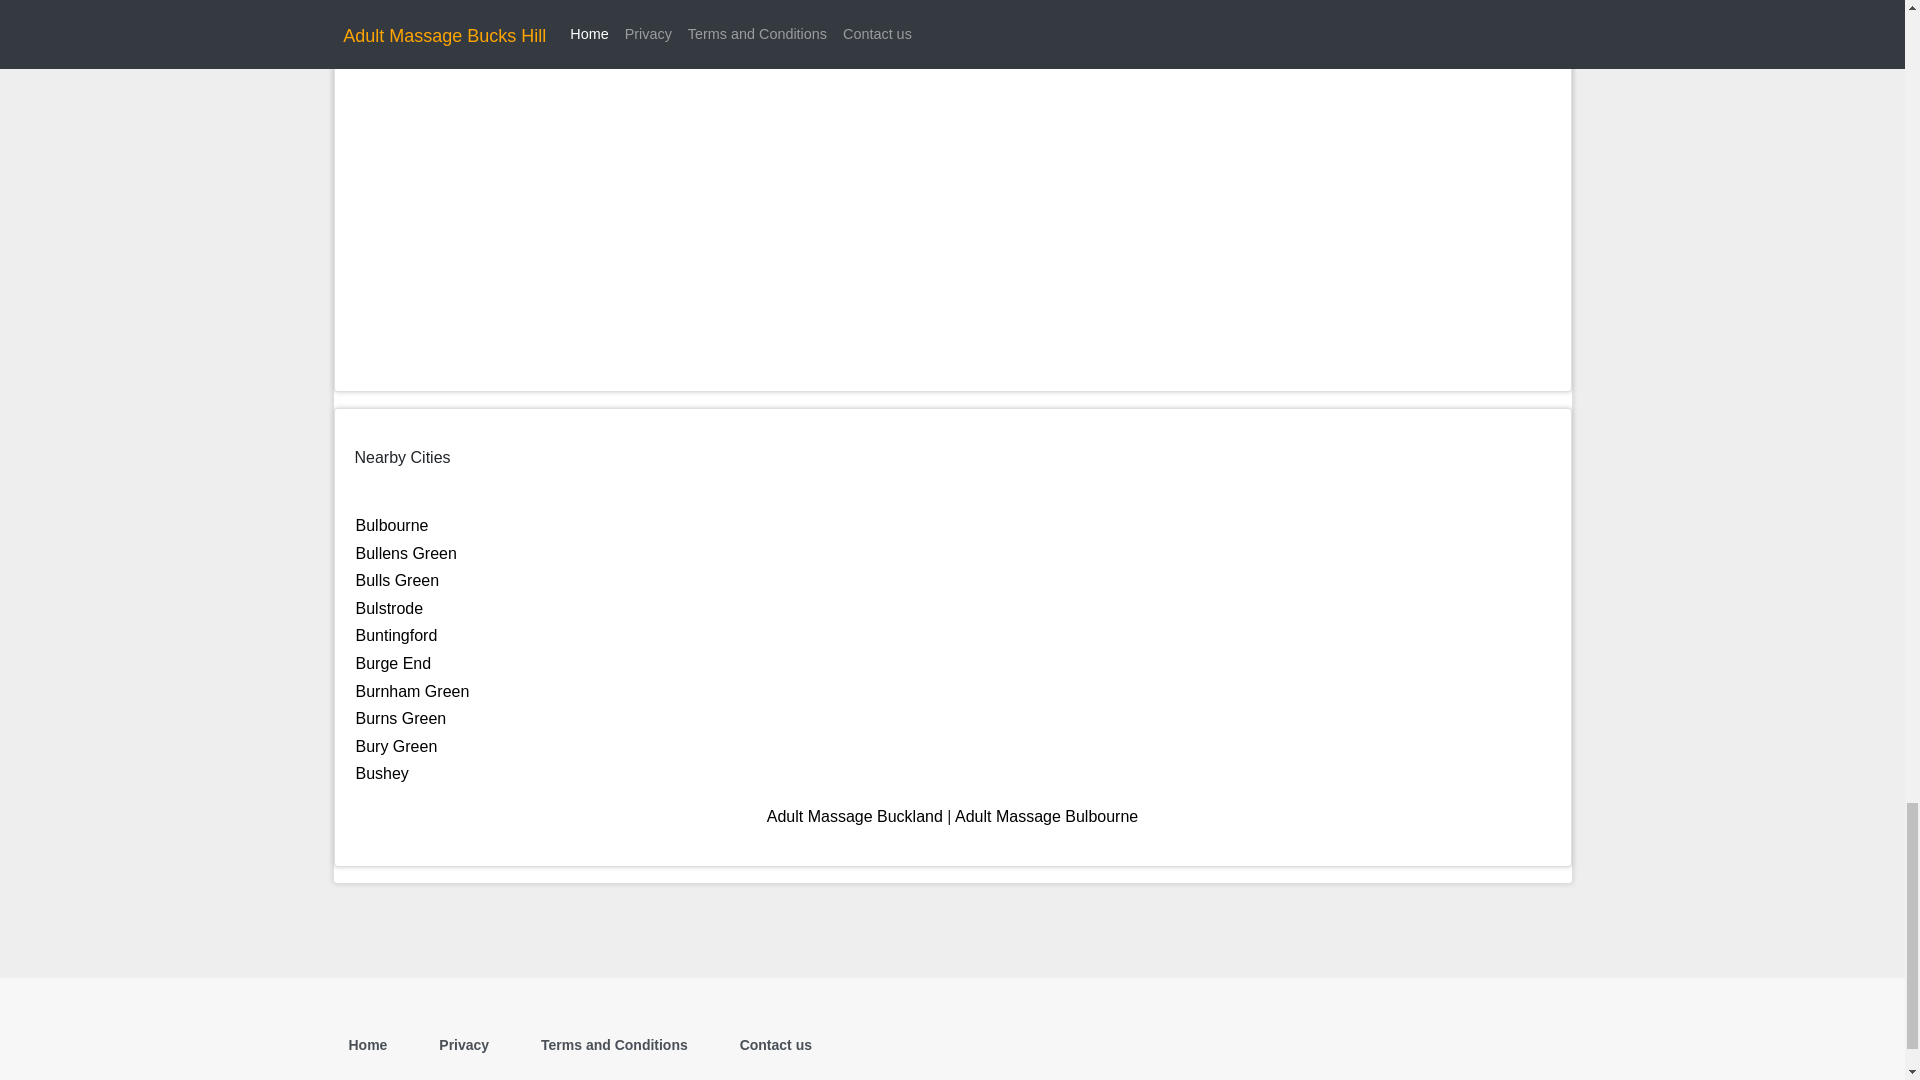 The height and width of the screenshot is (1080, 1920). What do you see at coordinates (390, 608) in the screenshot?
I see `Bulstrode` at bounding box center [390, 608].